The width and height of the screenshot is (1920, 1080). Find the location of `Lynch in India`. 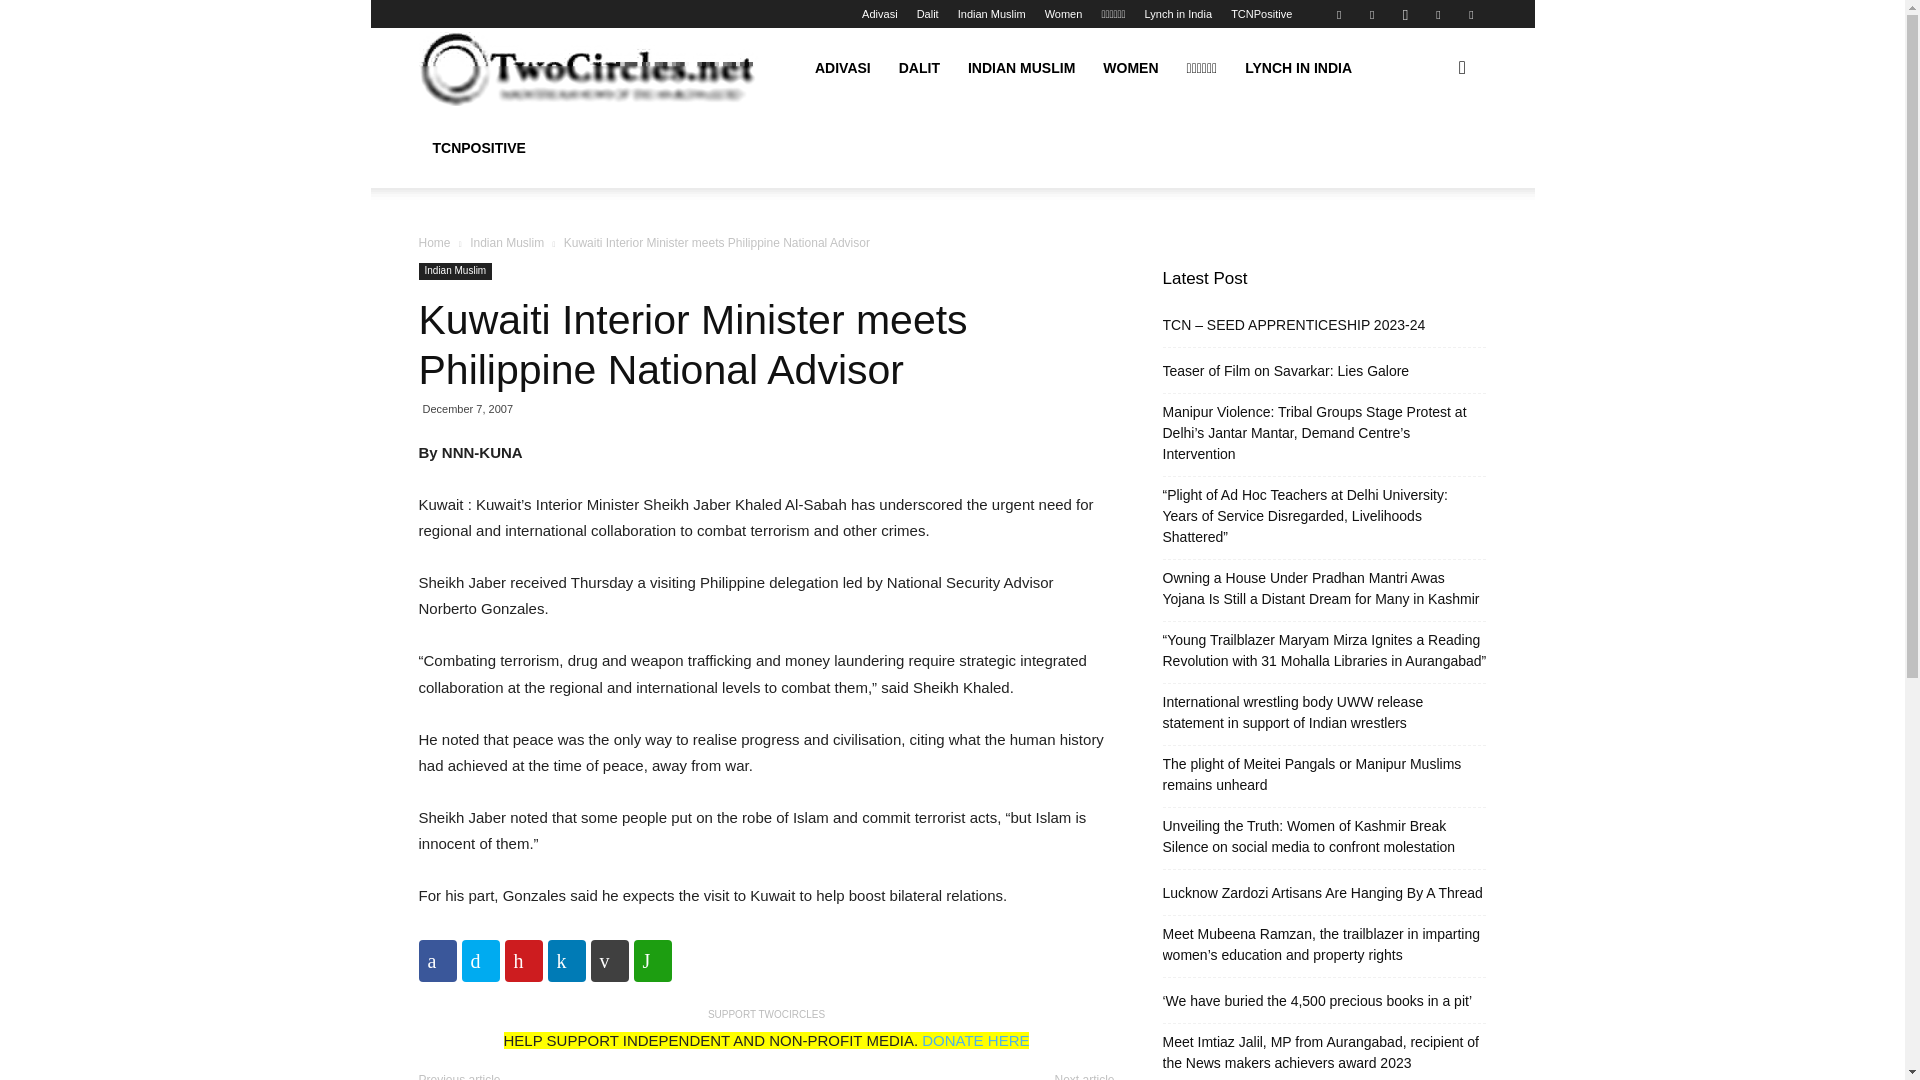

Lynch in India is located at coordinates (1178, 14).